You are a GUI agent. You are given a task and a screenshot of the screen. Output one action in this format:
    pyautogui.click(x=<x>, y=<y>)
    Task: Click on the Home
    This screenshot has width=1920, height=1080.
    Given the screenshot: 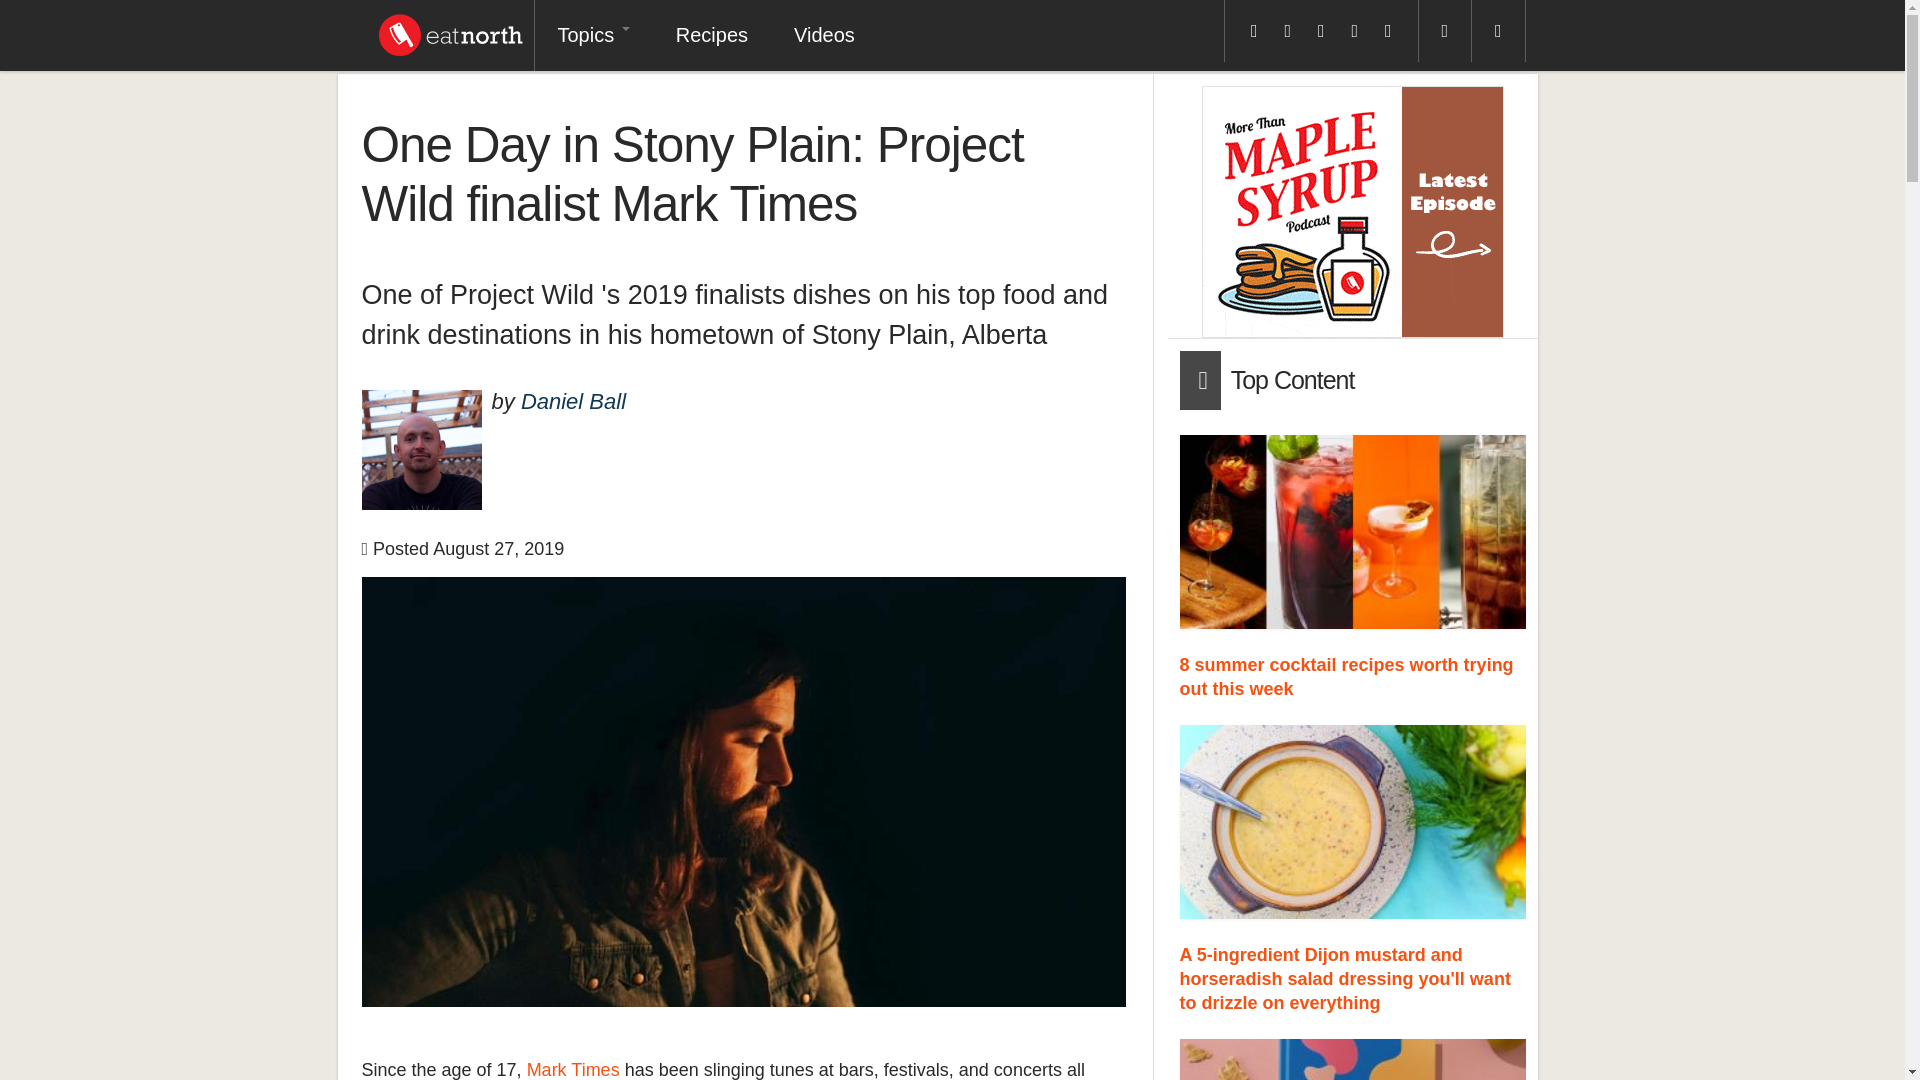 What is the action you would take?
    pyautogui.click(x=450, y=30)
    